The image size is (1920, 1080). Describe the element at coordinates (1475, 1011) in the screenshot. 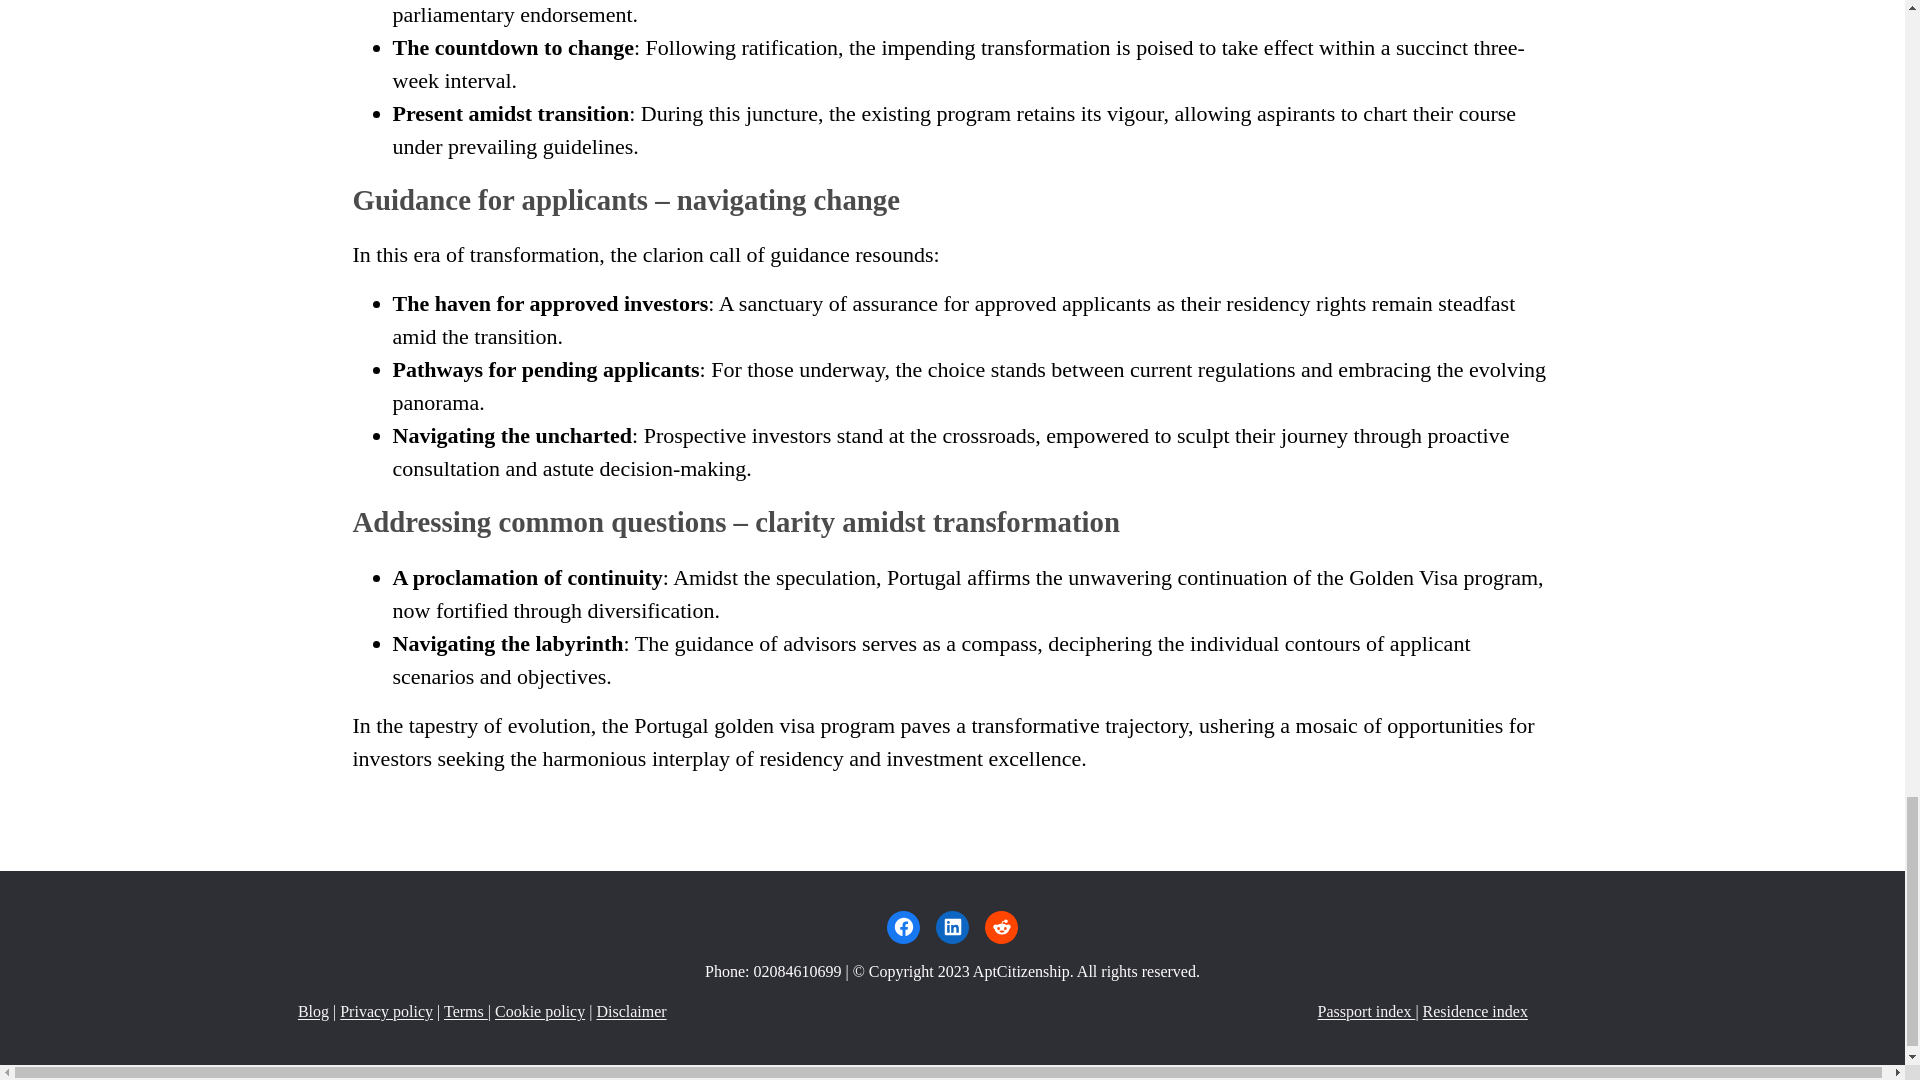

I see `Residence index` at that location.